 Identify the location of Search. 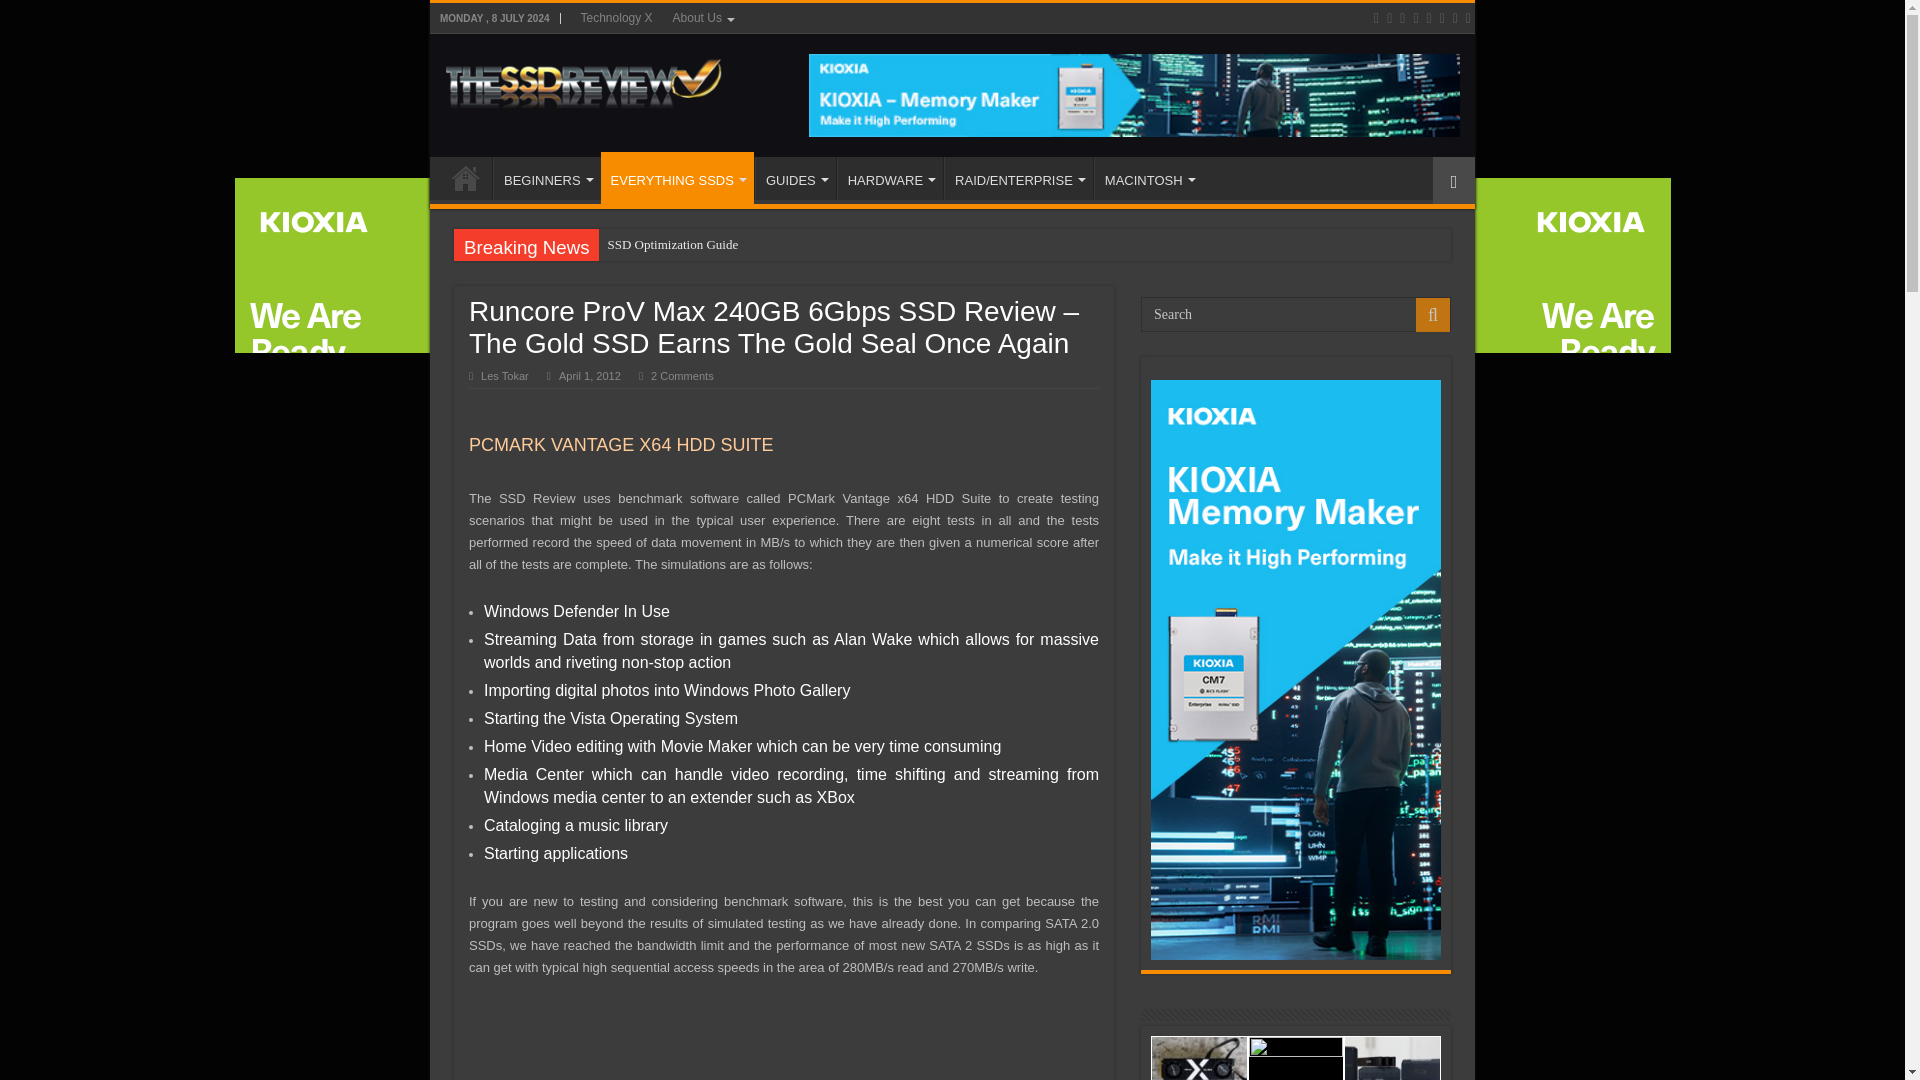
(1296, 314).